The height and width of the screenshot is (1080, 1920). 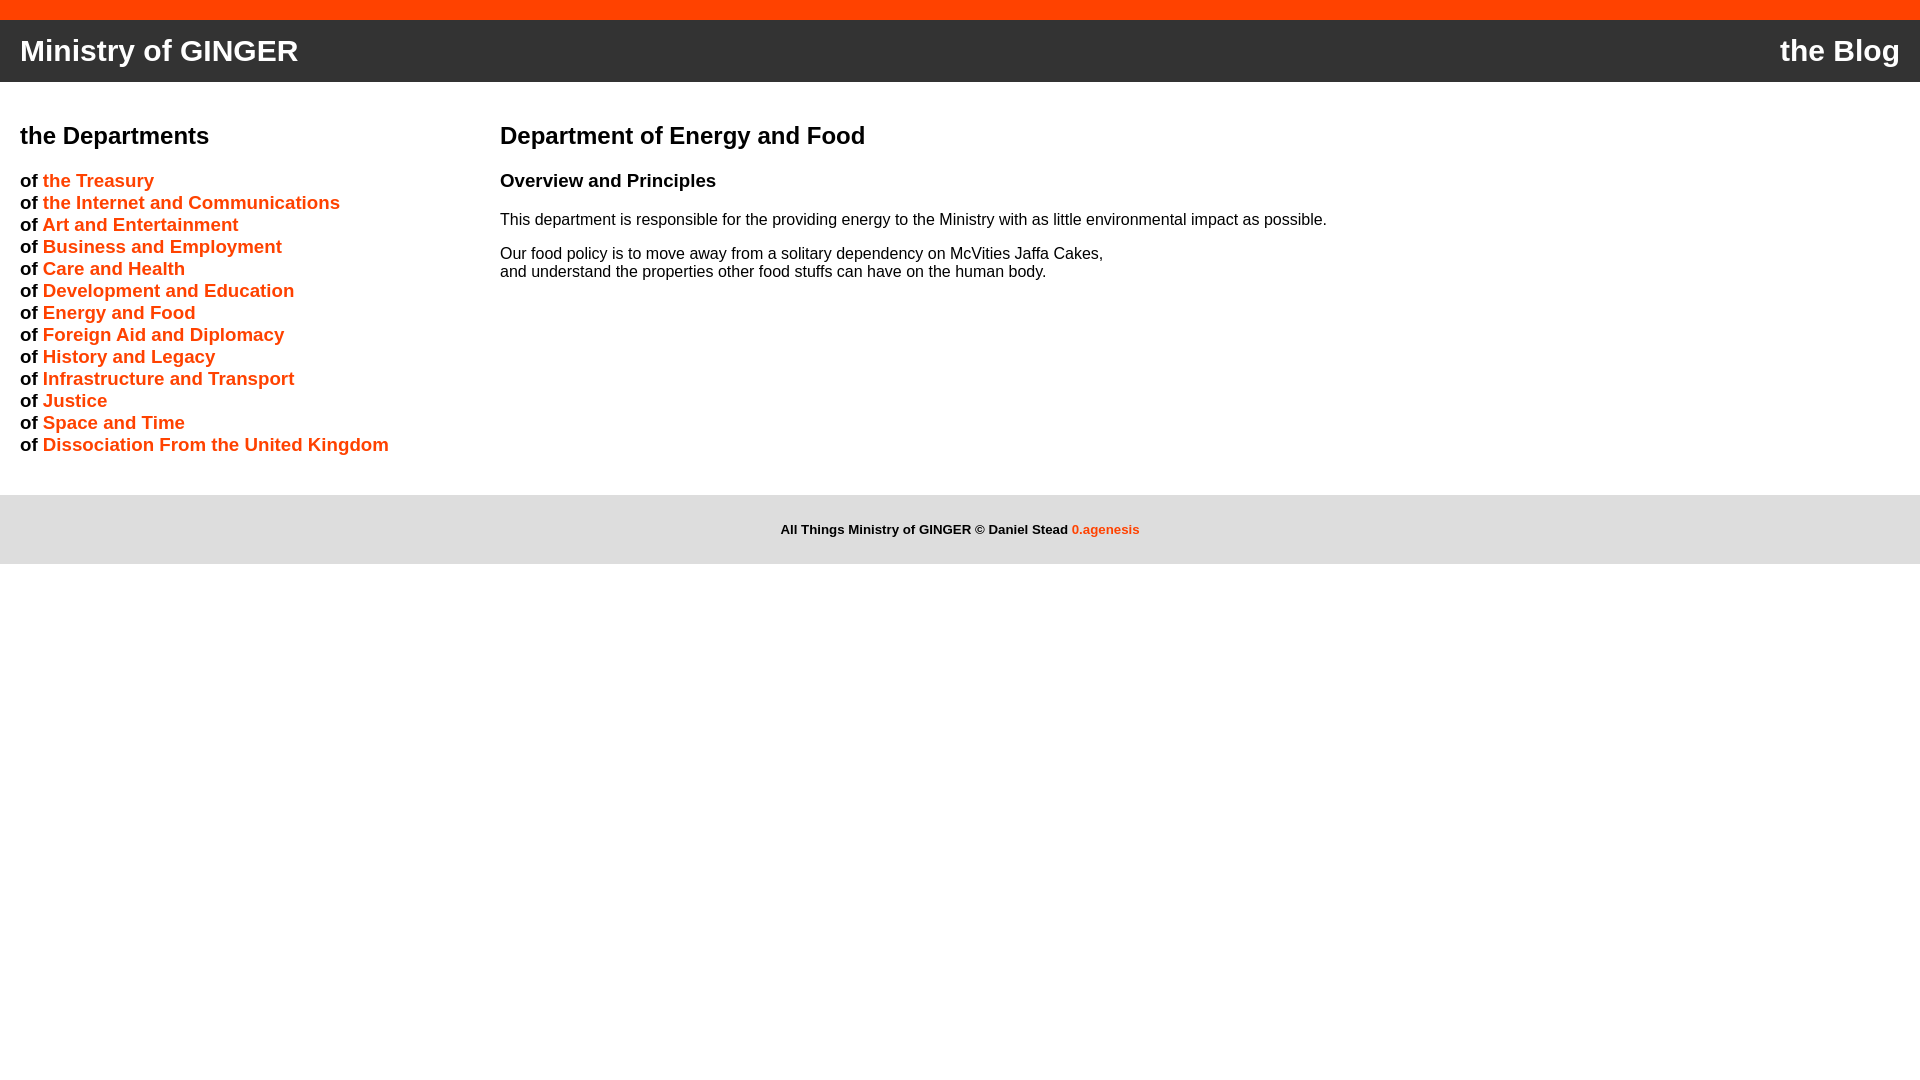 I want to click on Foreign Aid and Diplomacy, so click(x=163, y=334).